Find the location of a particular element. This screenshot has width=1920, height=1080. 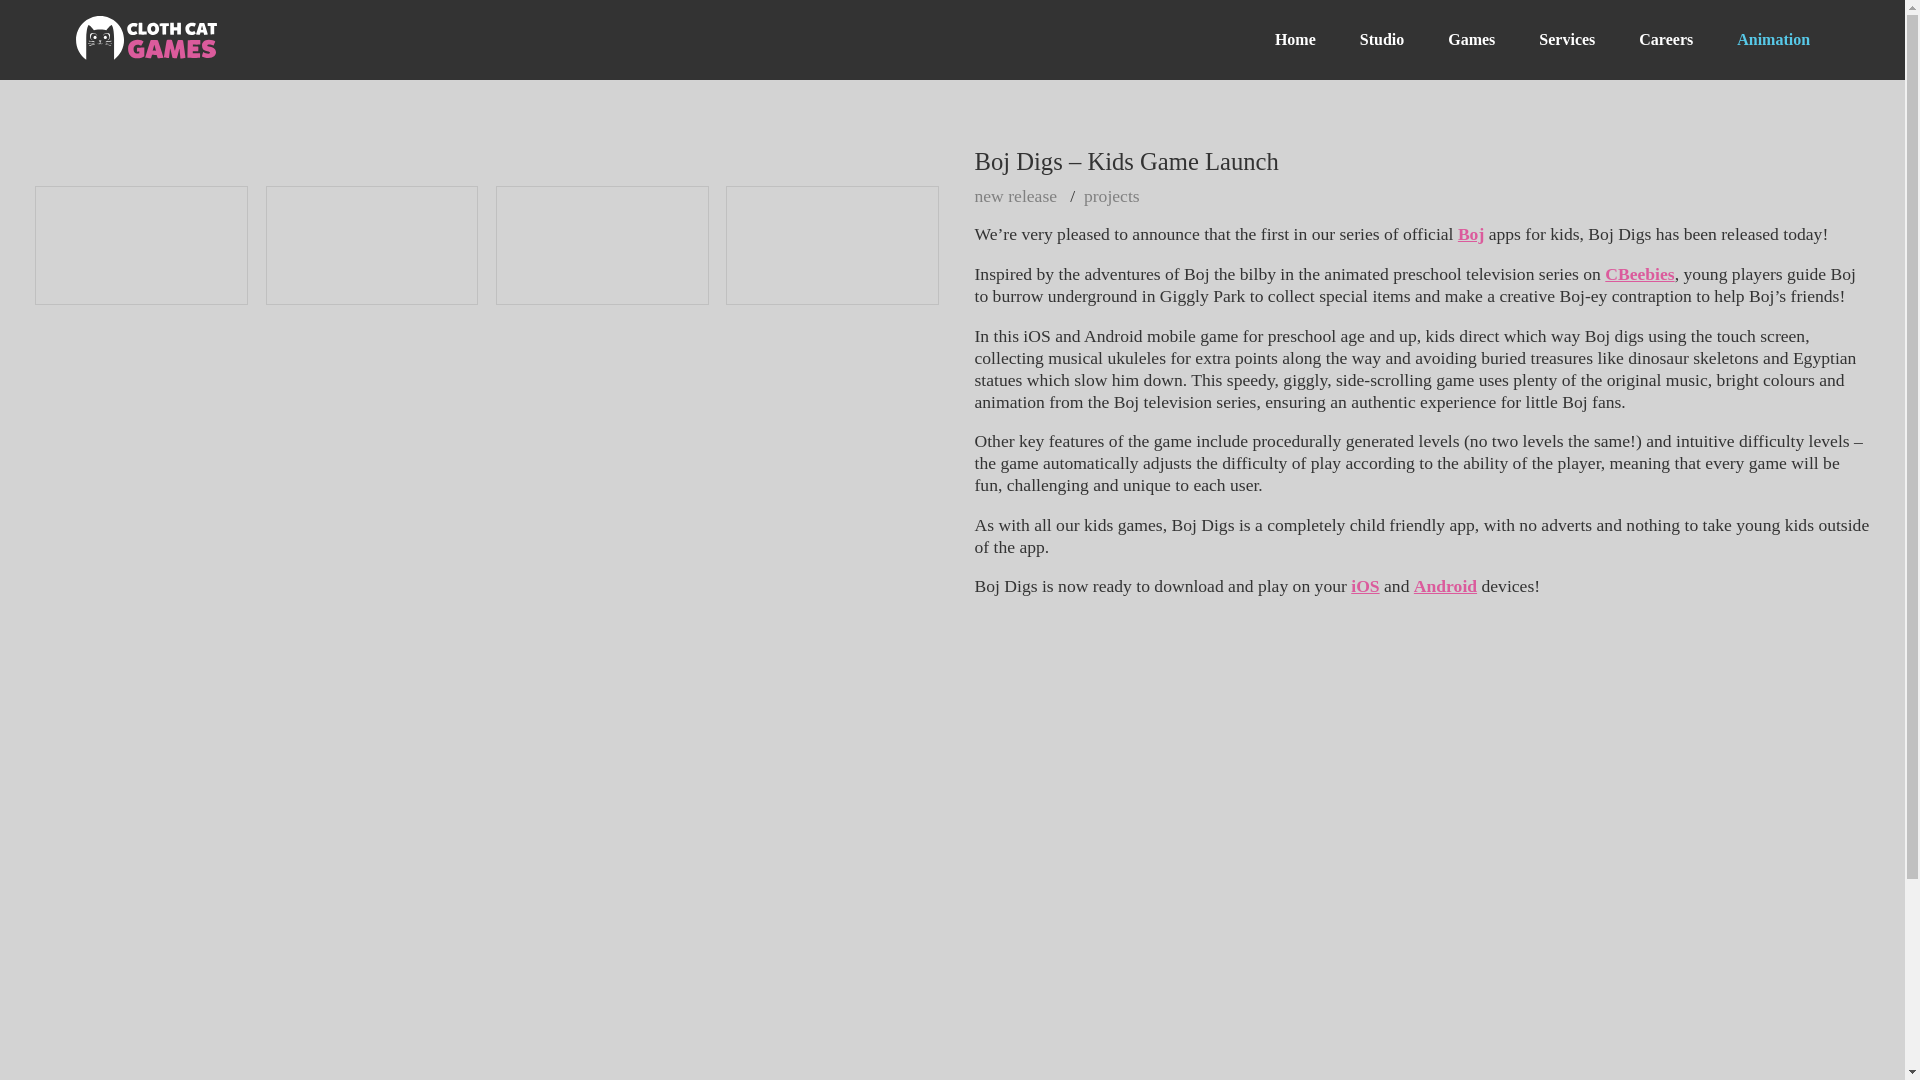

Services is located at coordinates (1566, 40).